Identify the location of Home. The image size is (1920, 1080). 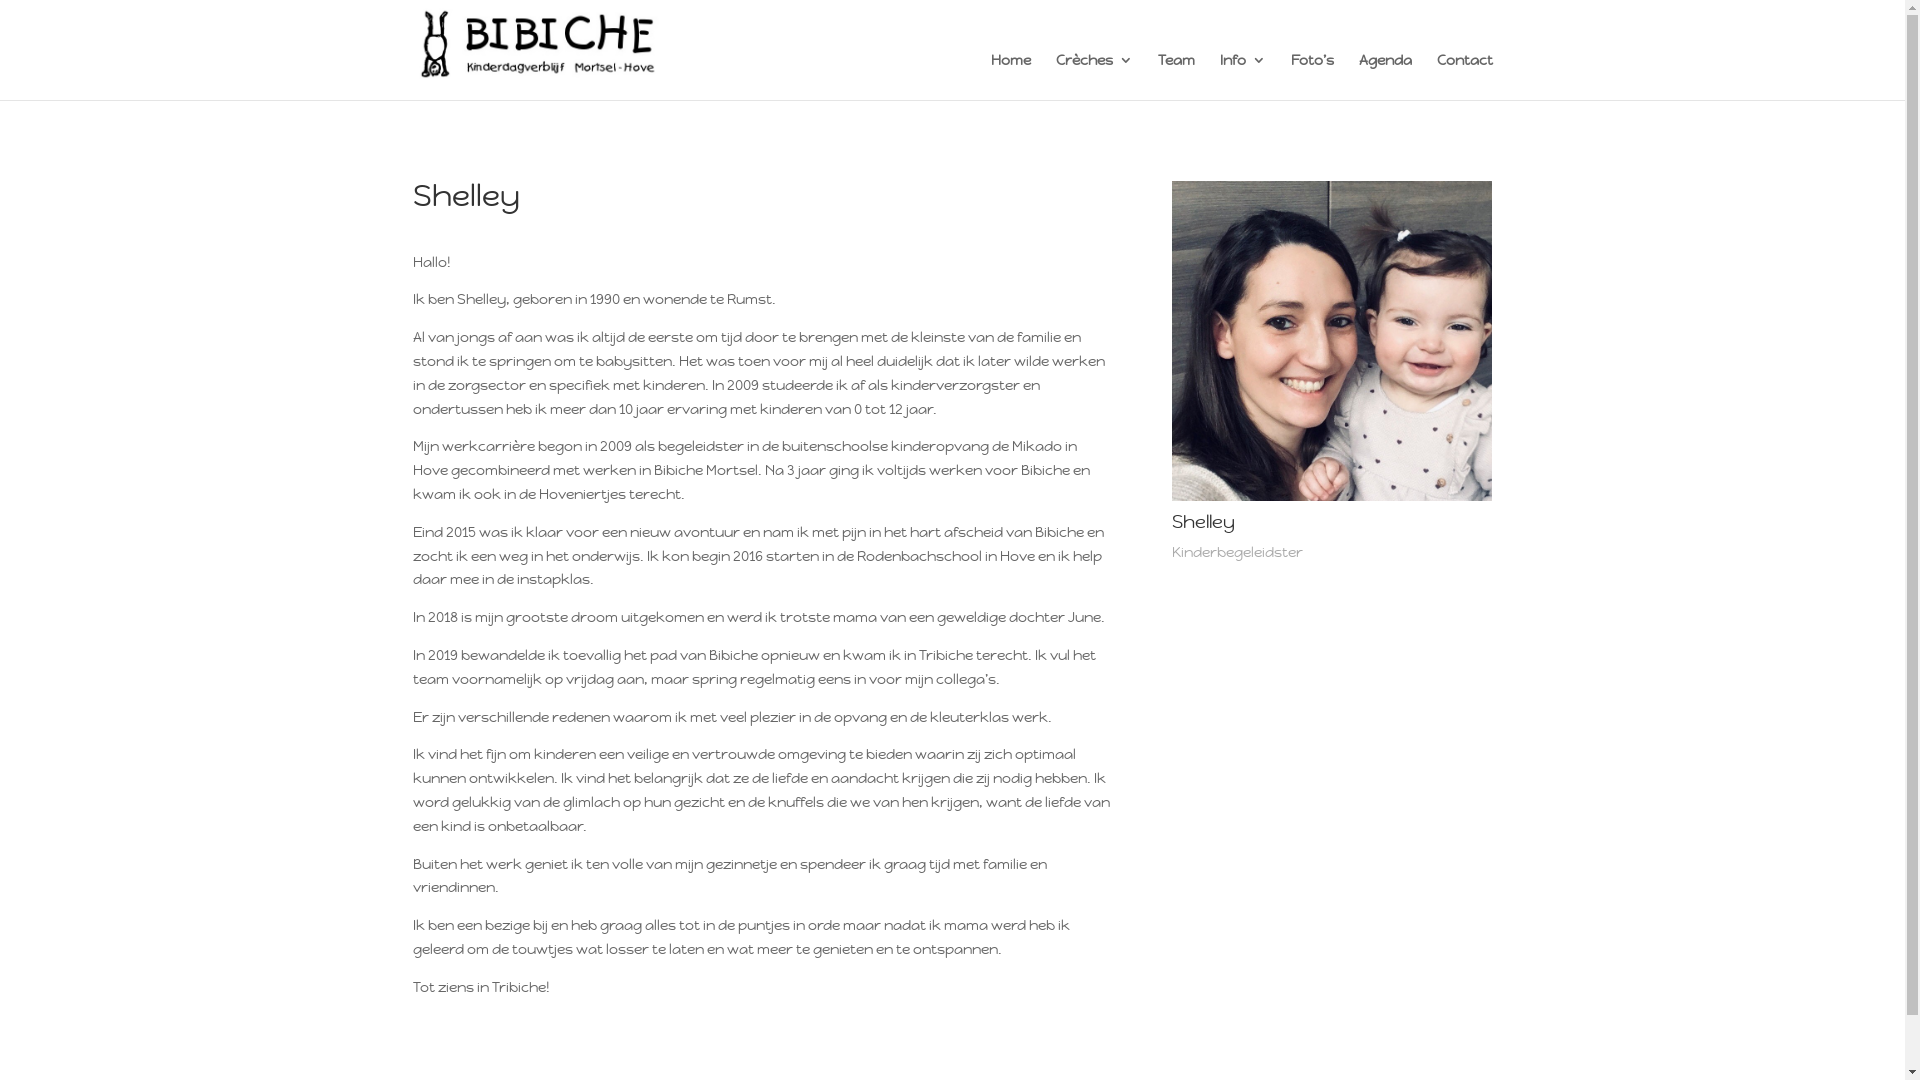
(1010, 76).